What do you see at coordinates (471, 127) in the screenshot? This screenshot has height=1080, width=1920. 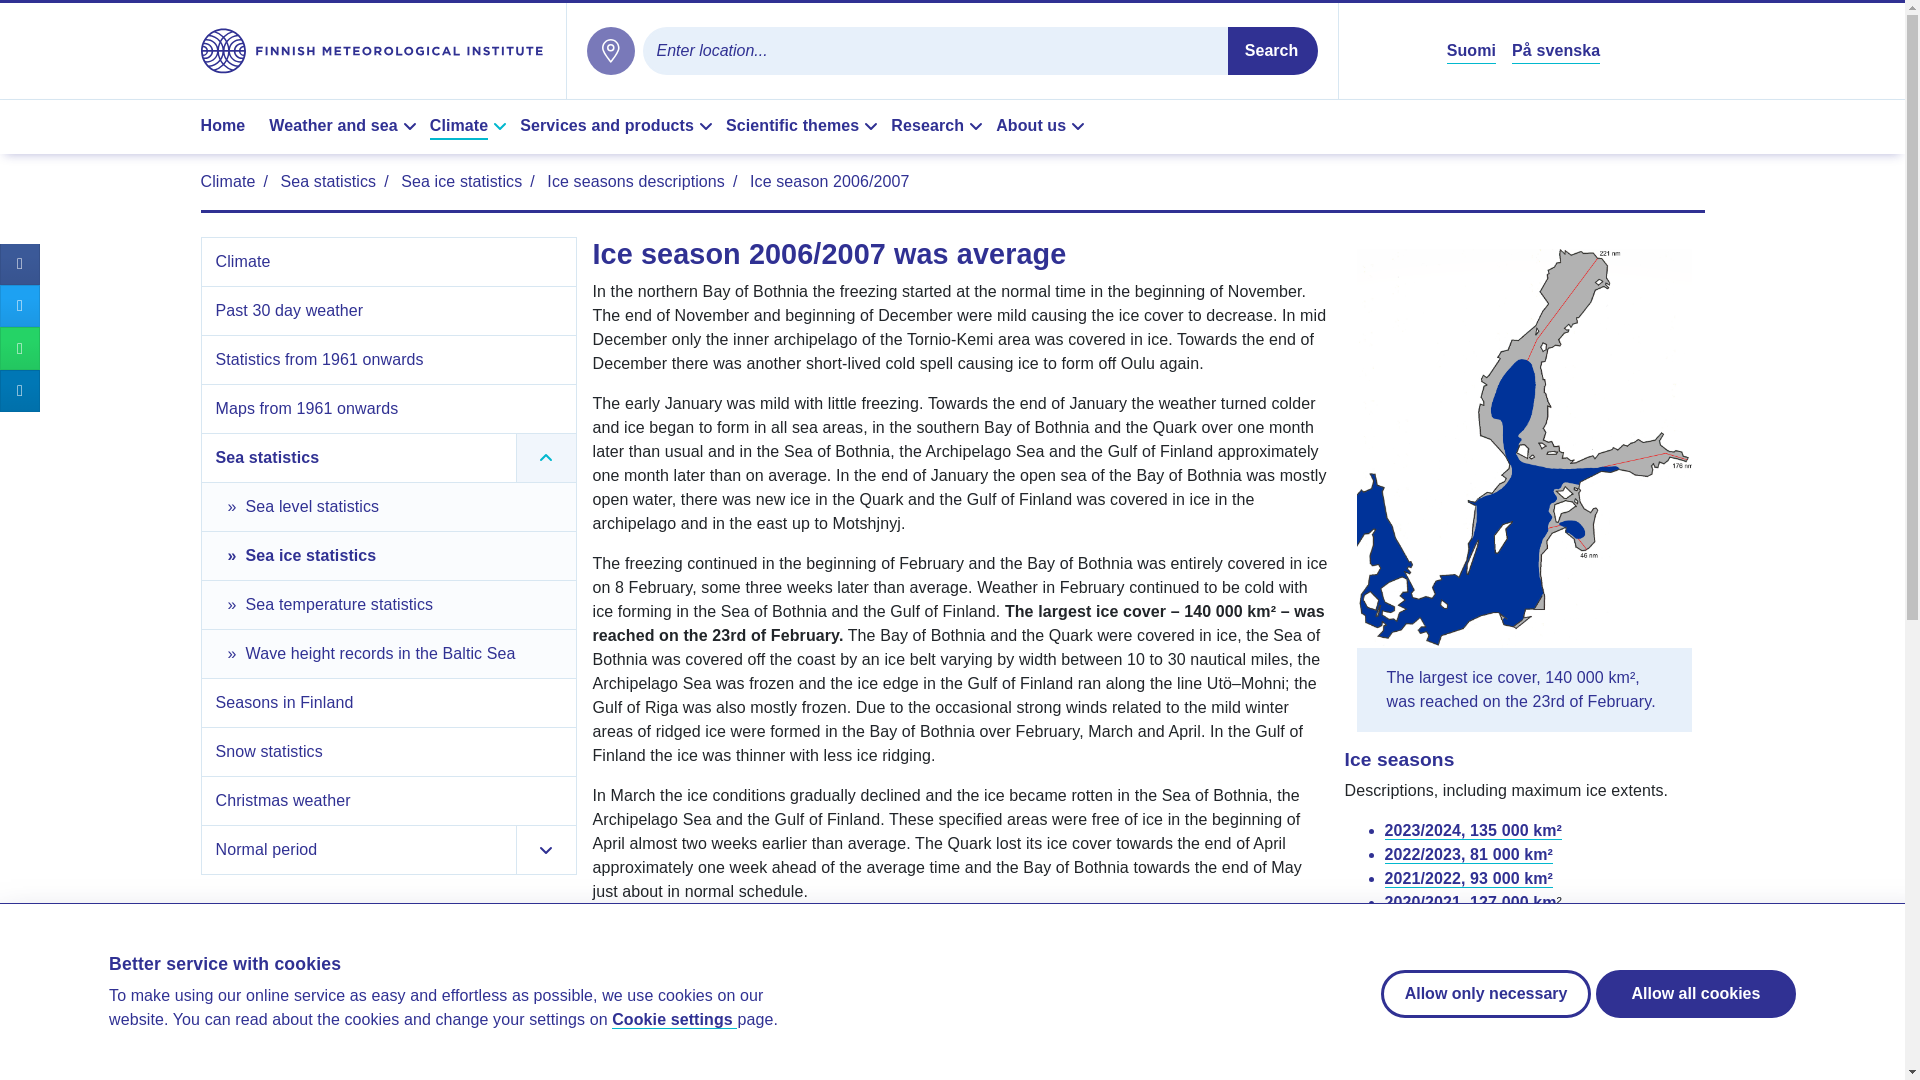 I see `Climate` at bounding box center [471, 127].